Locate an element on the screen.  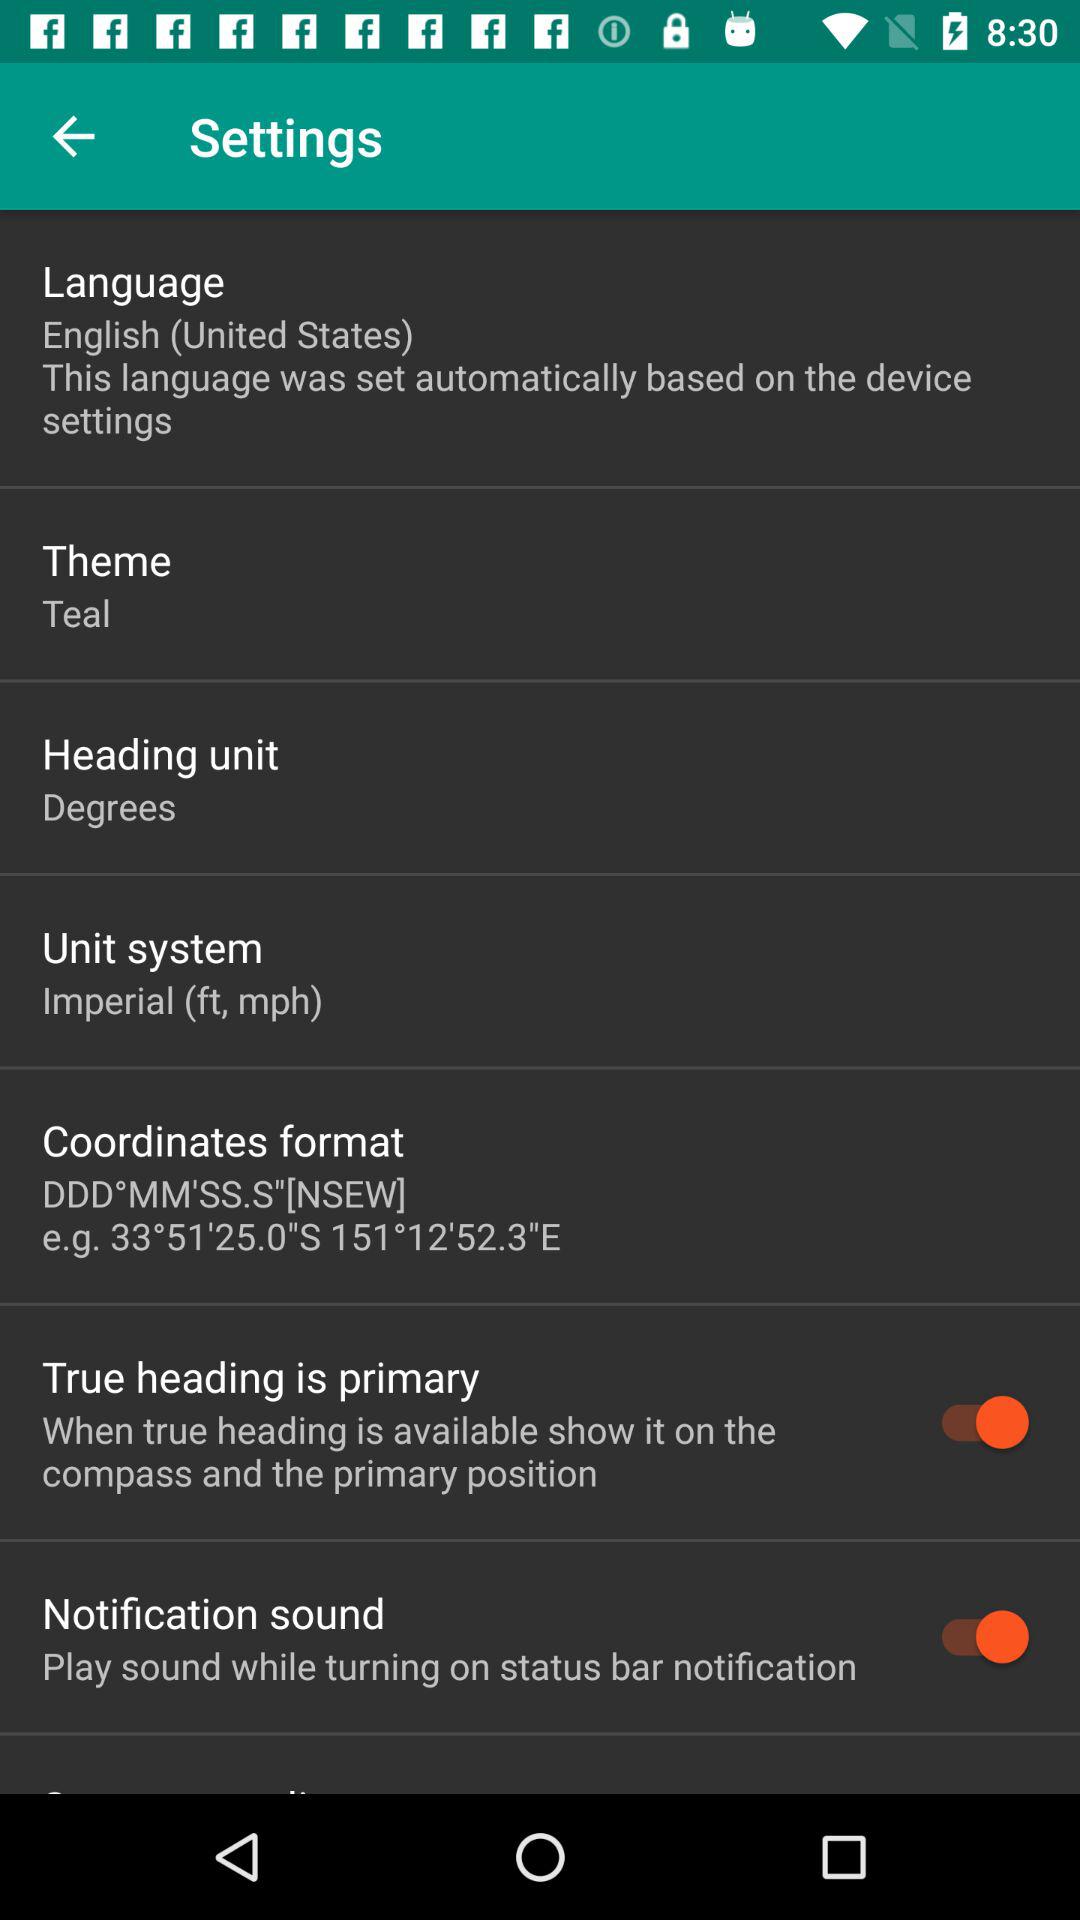
select item above the language icon is located at coordinates (73, 136).